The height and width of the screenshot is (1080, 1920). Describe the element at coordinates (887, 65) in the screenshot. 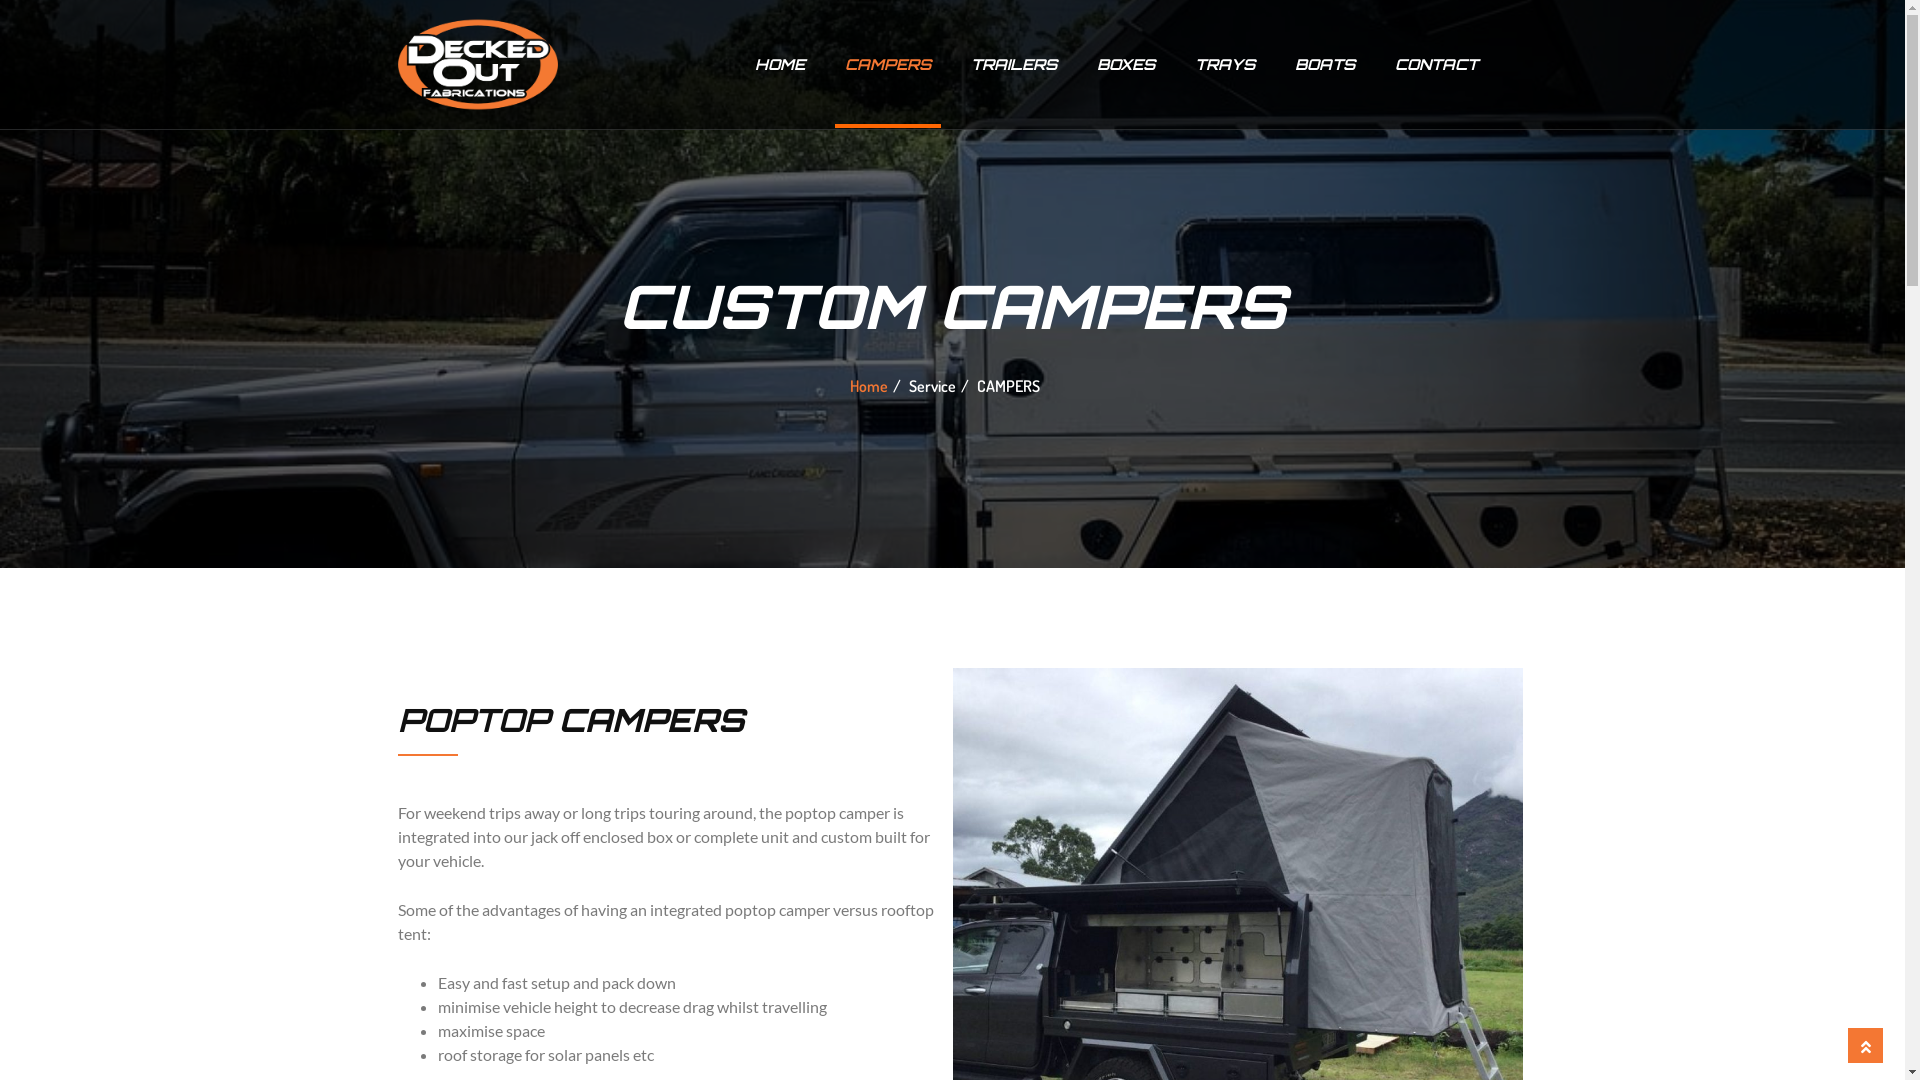

I see `CAMPERS` at that location.